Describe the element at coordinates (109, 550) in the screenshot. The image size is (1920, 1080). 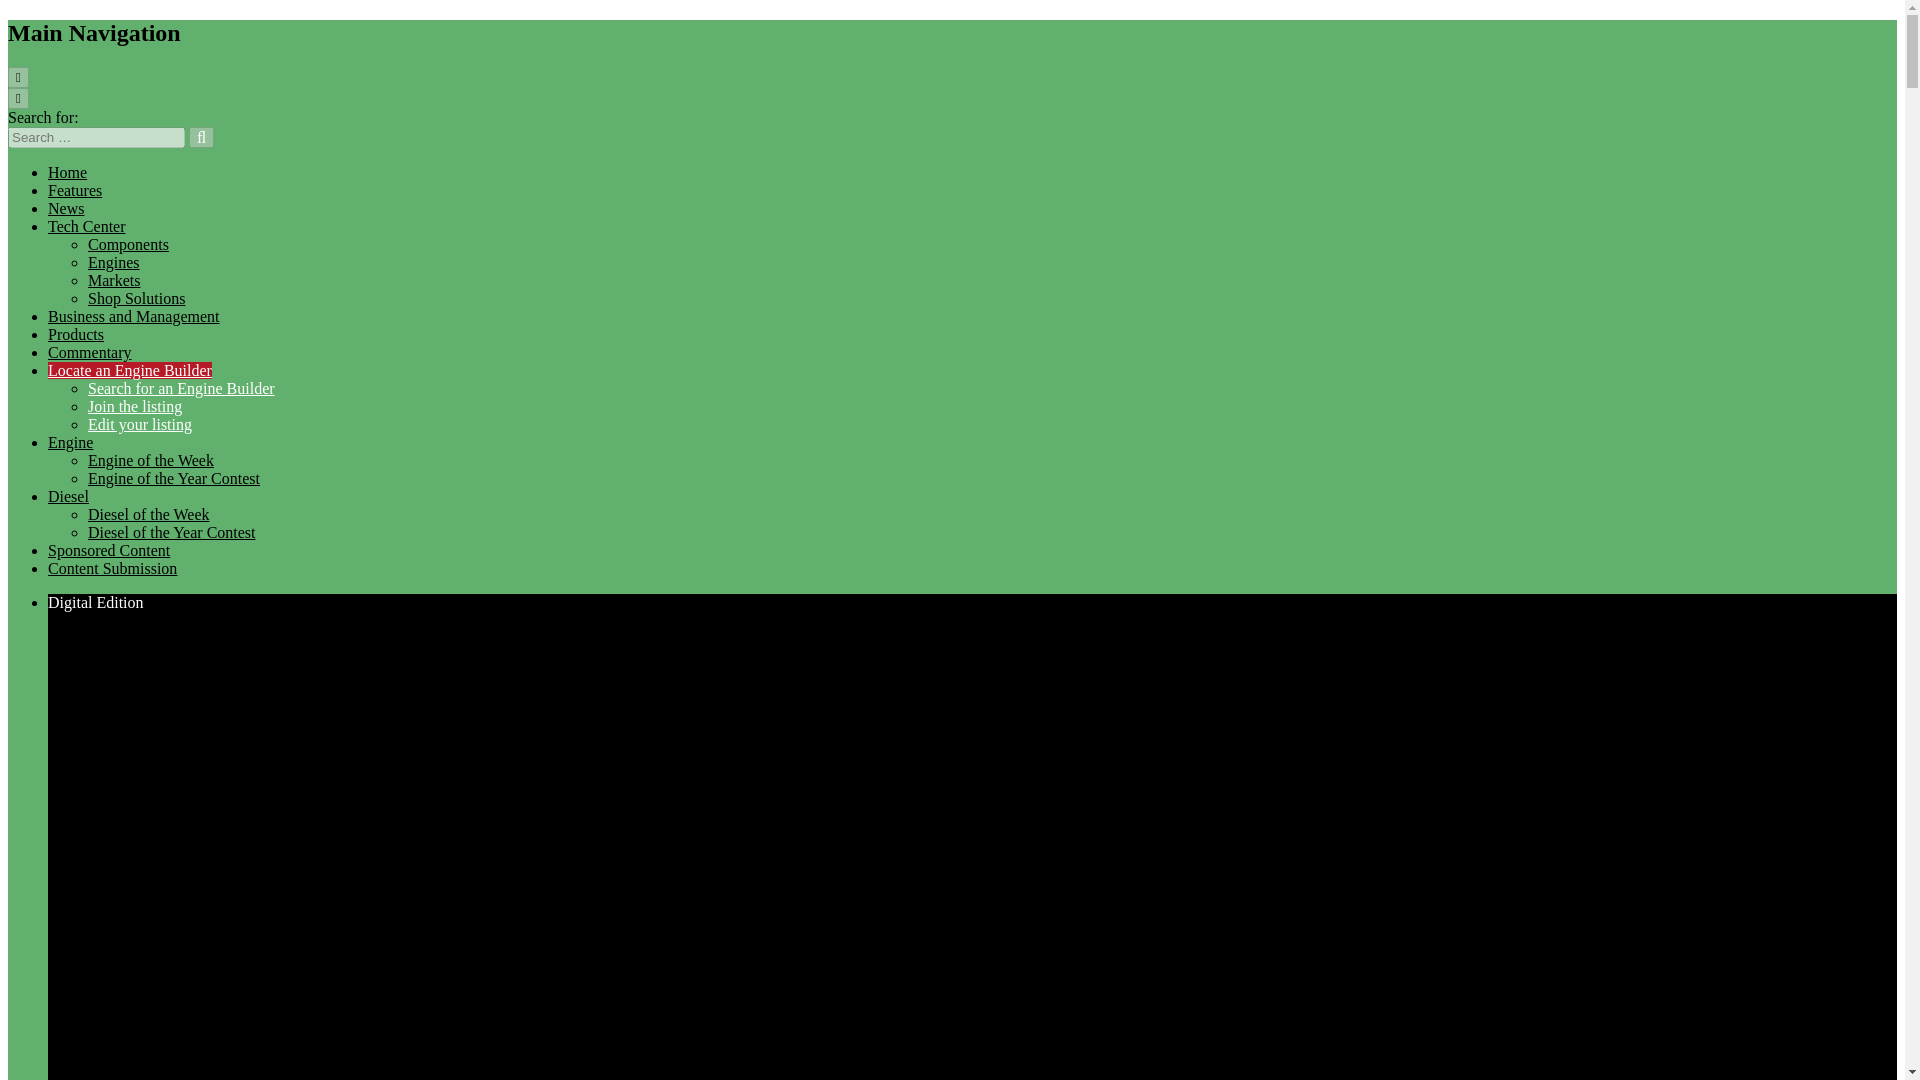
I see `Sponsored Content` at that location.